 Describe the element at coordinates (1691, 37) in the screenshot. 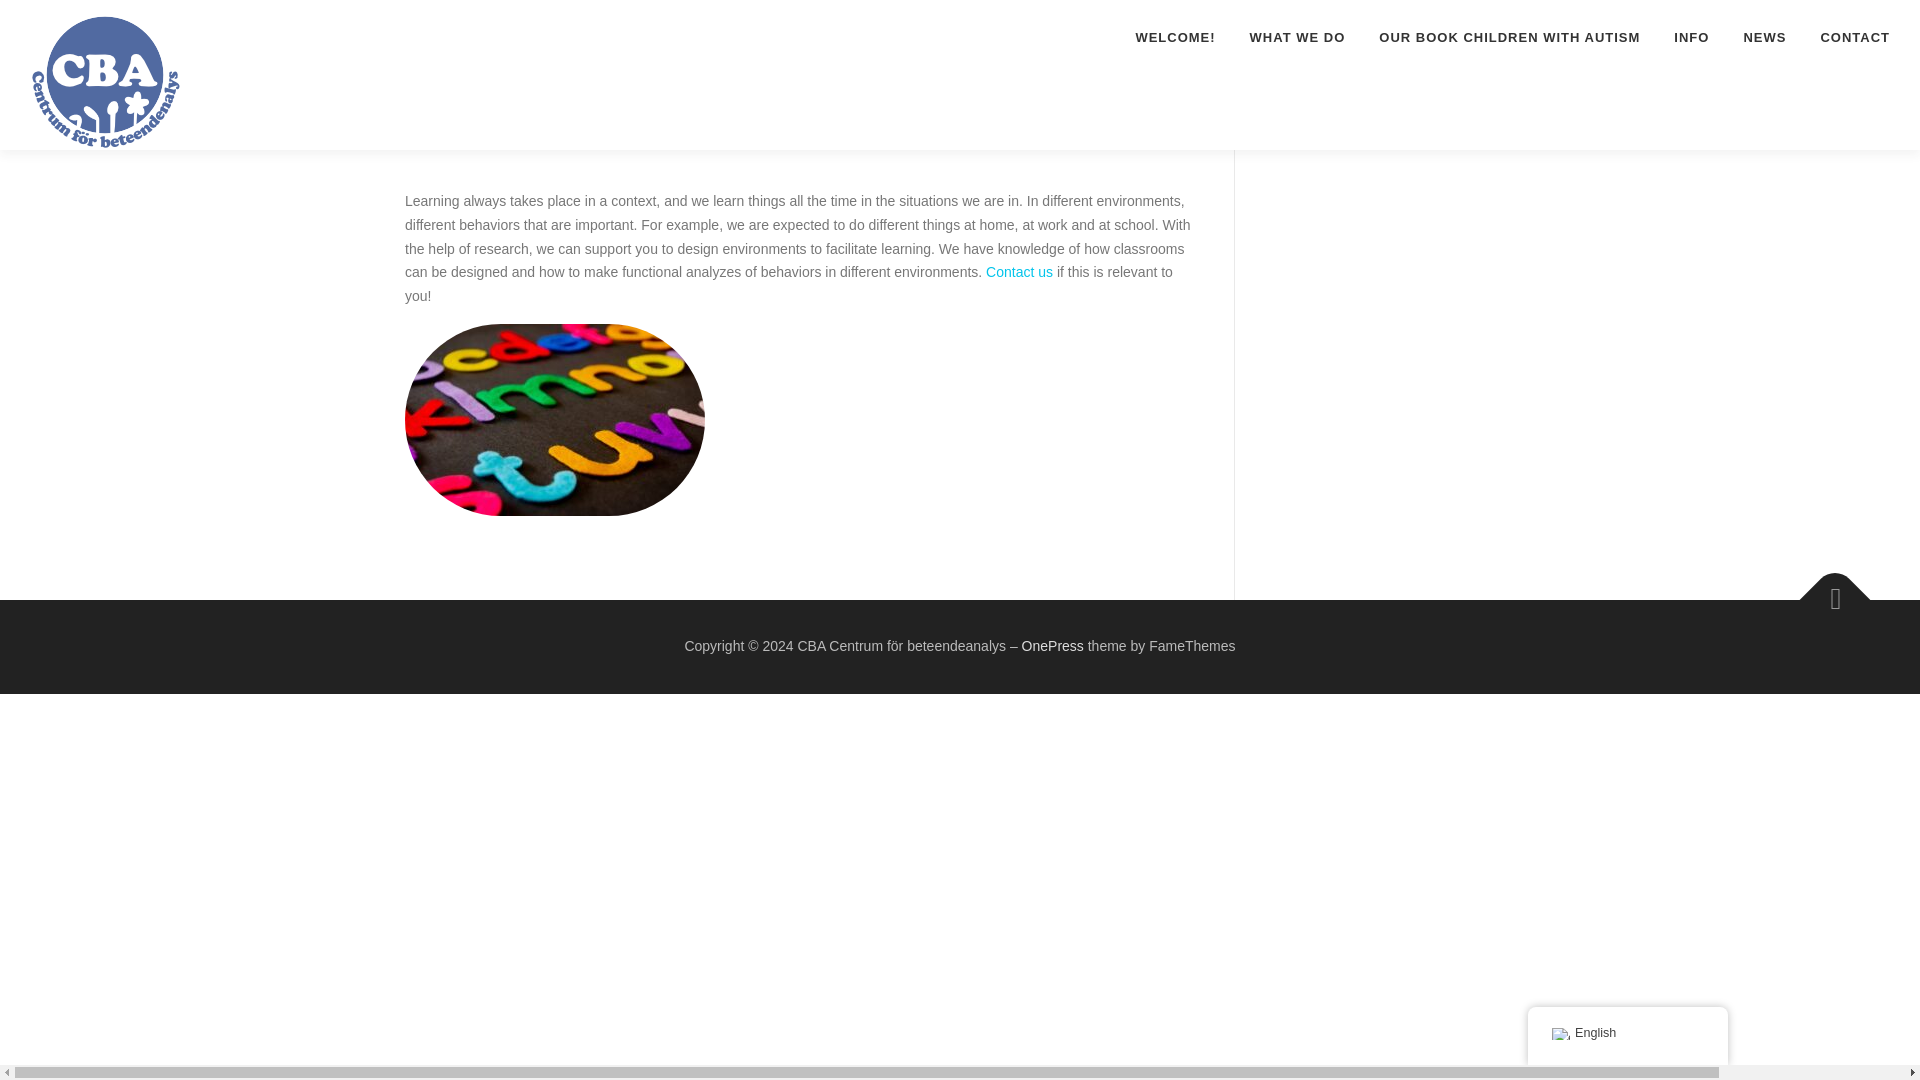

I see `INFO` at that location.